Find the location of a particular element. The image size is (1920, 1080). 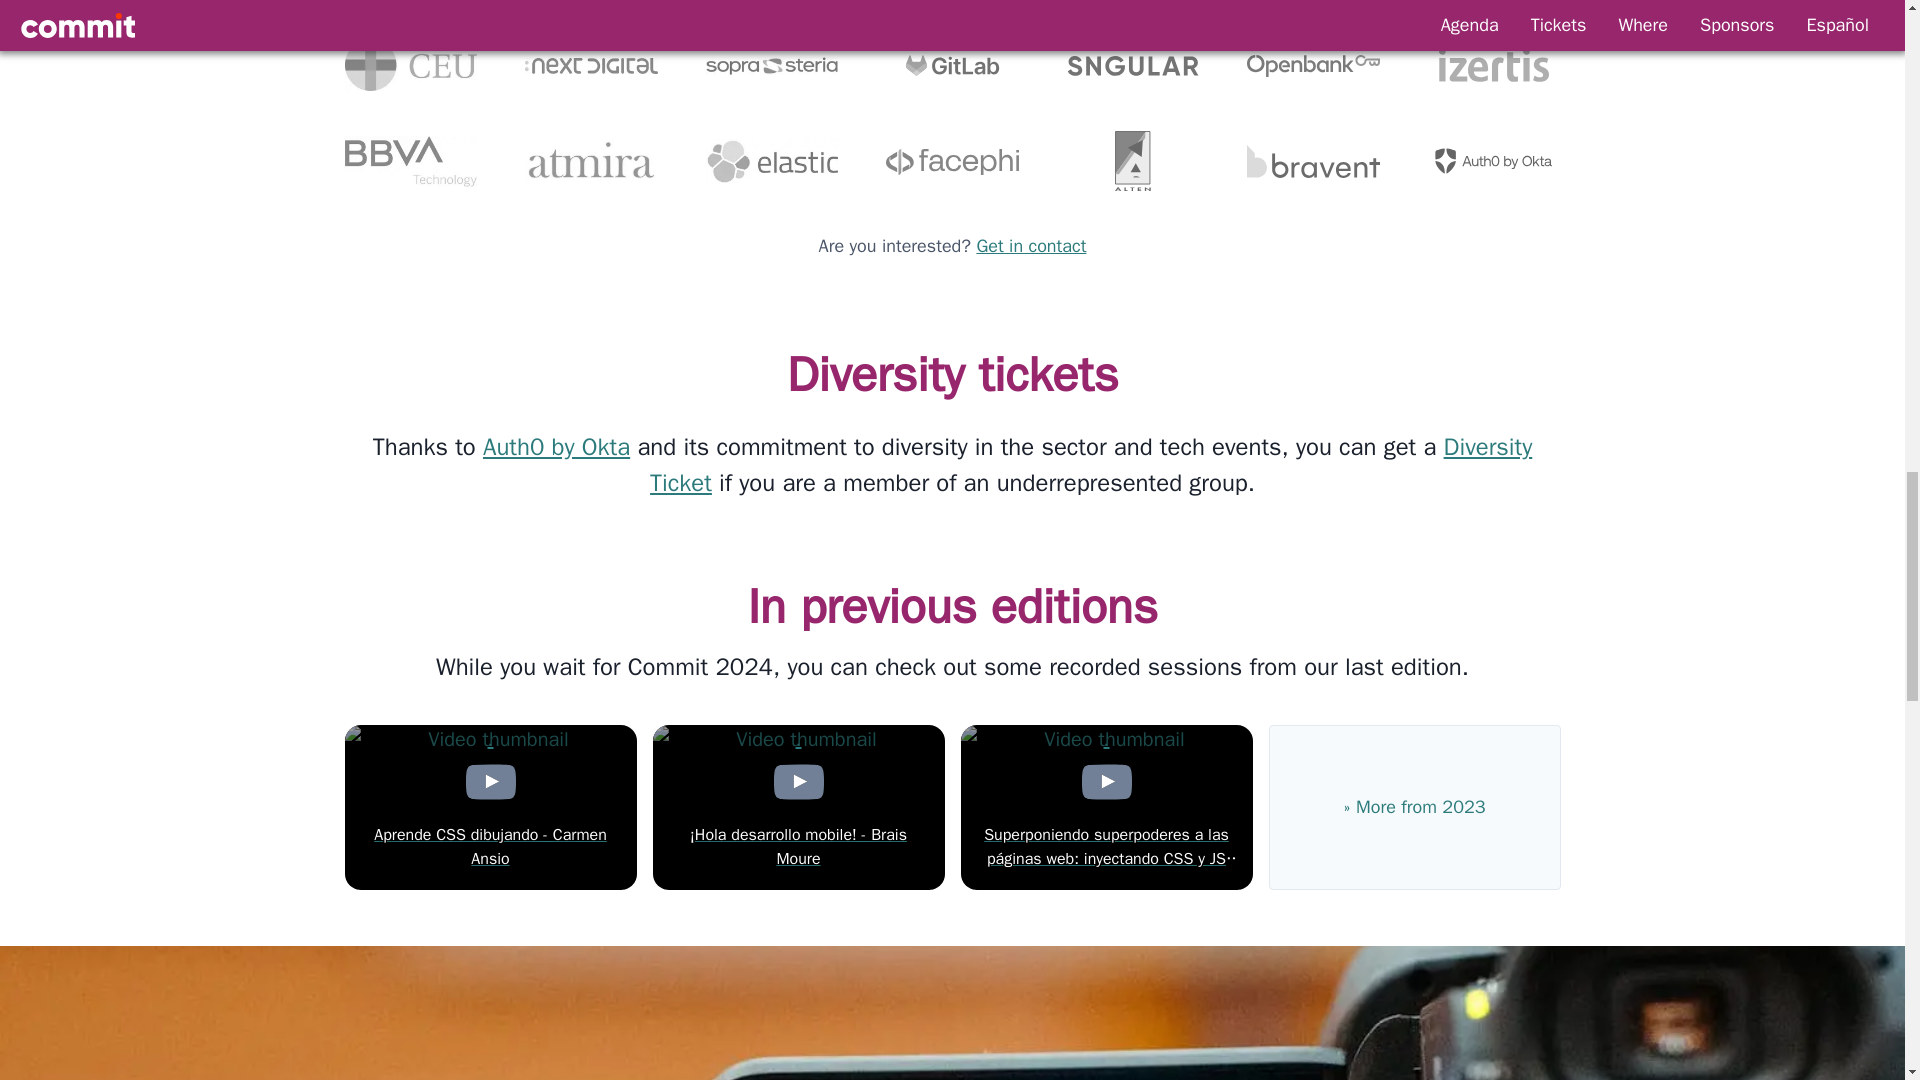

Elastic is located at coordinates (772, 161).